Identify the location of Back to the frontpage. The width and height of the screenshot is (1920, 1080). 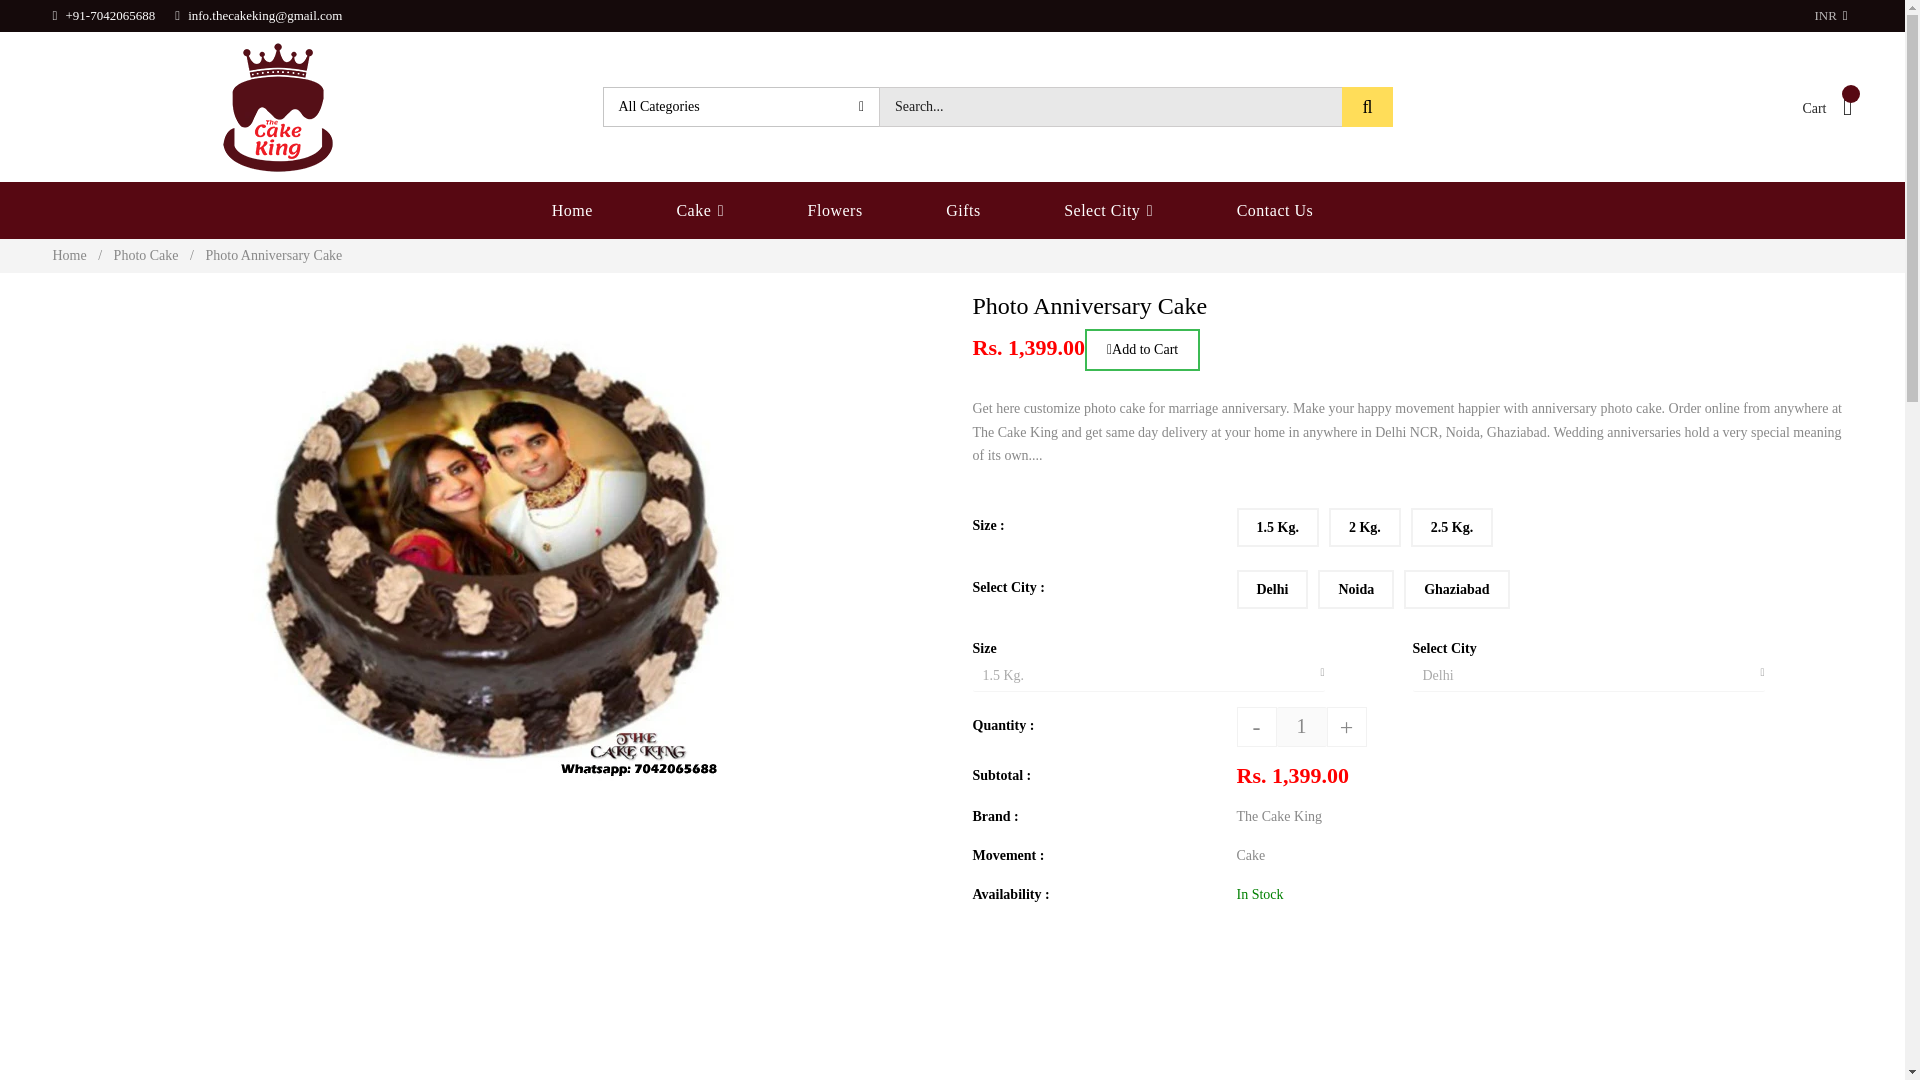
(70, 256).